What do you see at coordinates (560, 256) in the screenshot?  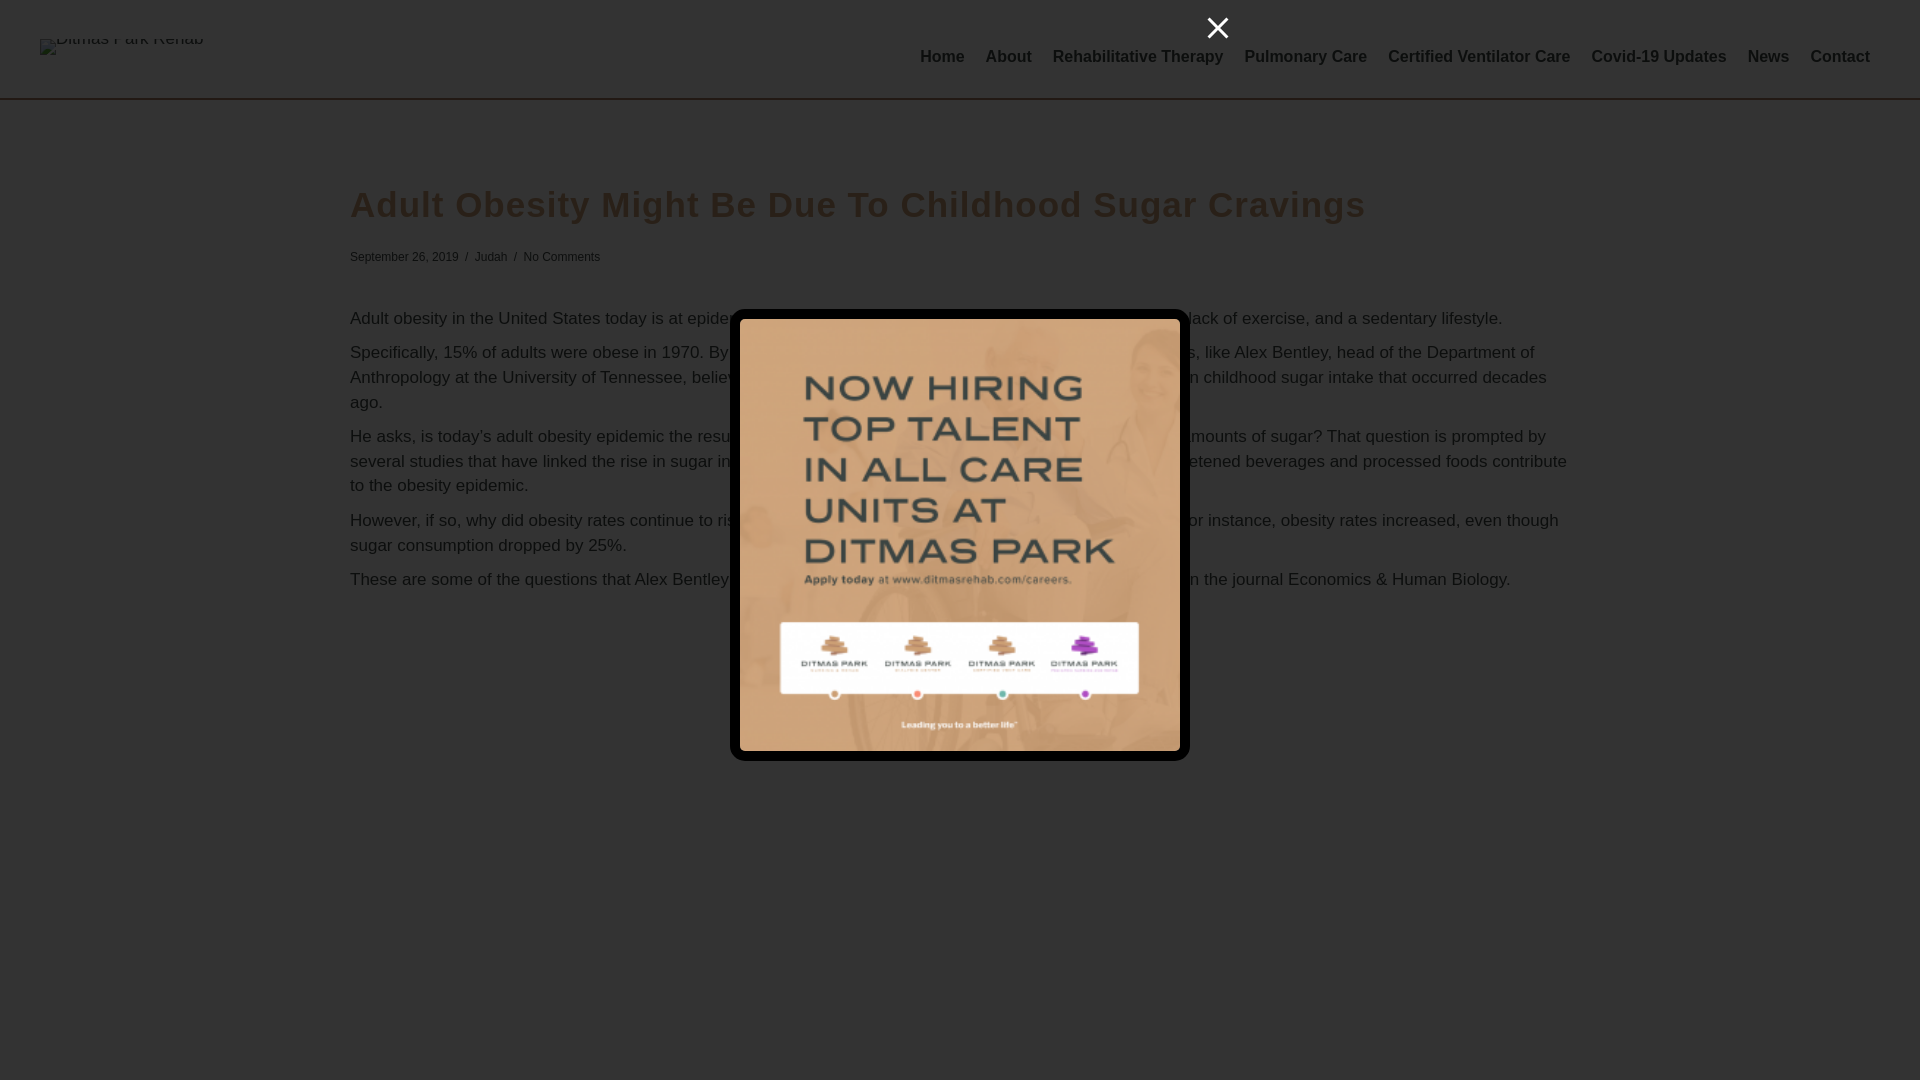 I see `No Comments` at bounding box center [560, 256].